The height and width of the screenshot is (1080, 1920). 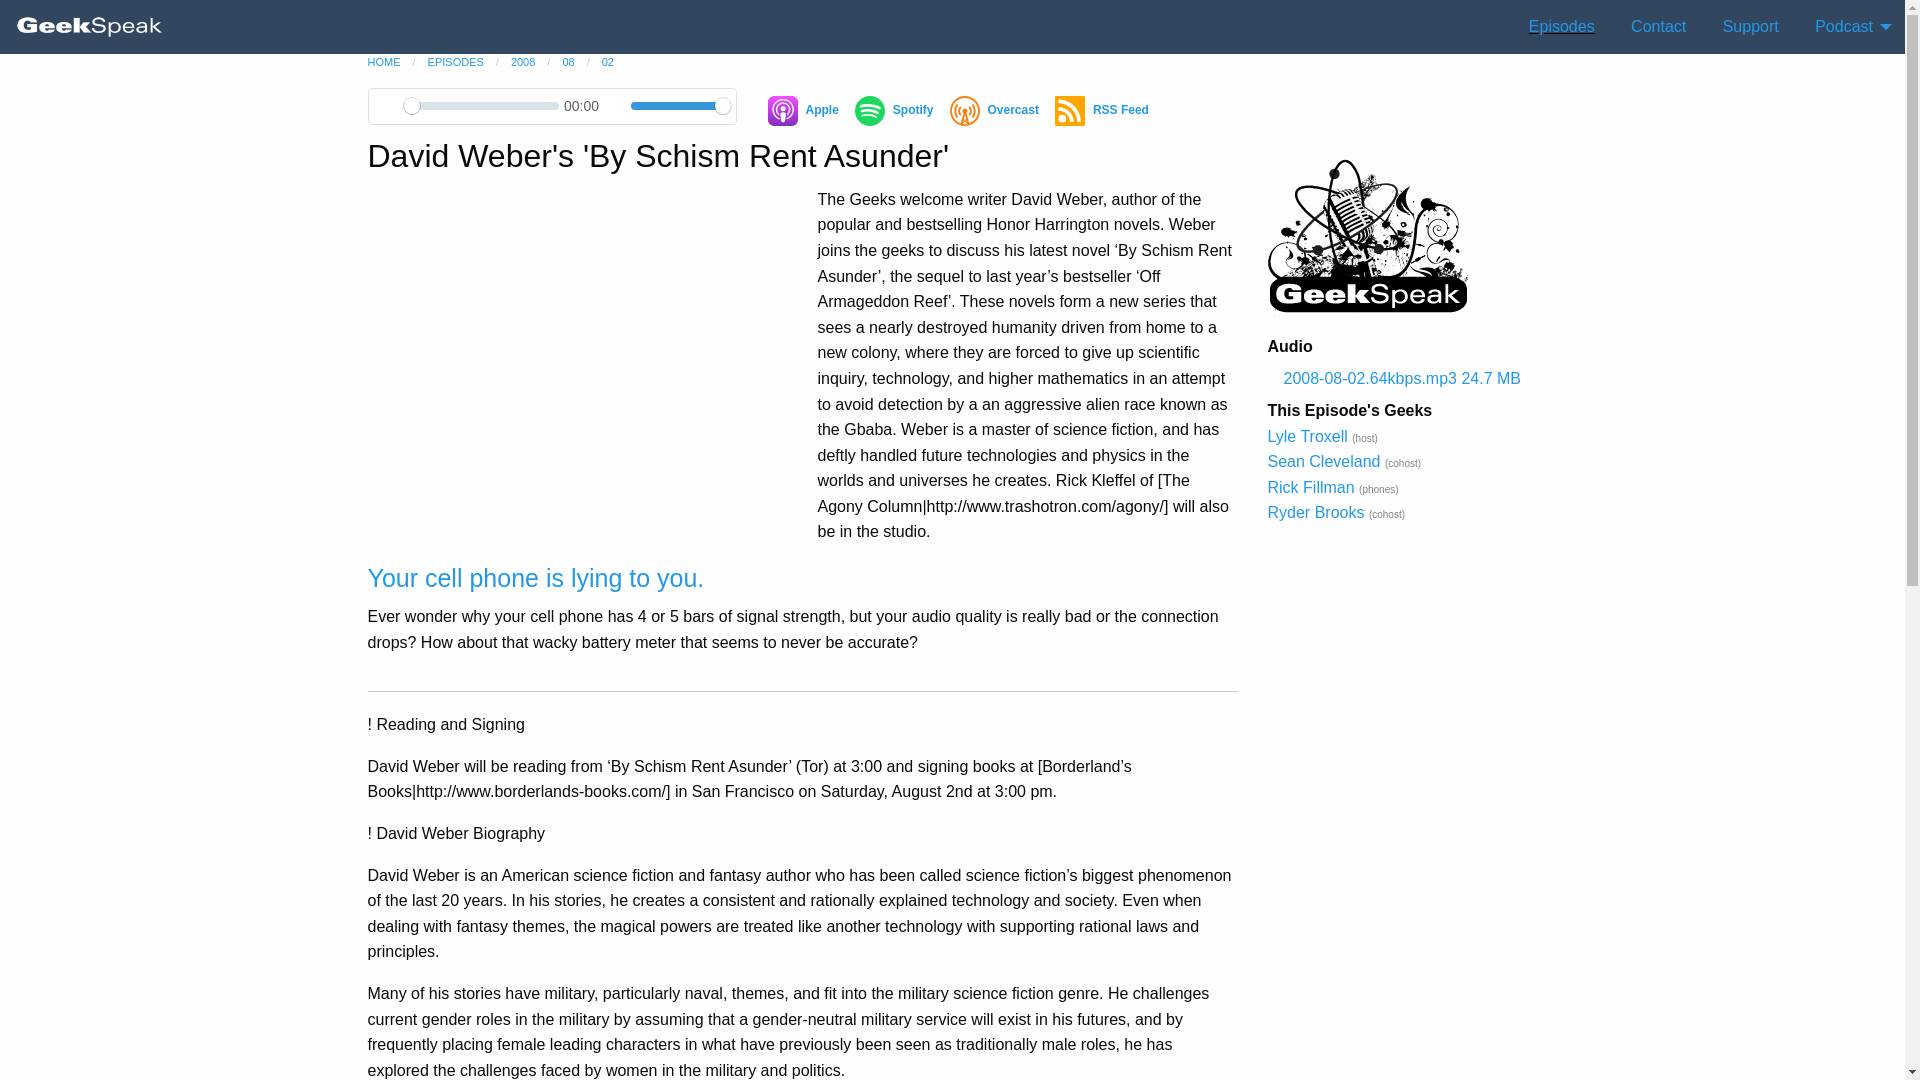 What do you see at coordinates (386, 106) in the screenshot?
I see `Play` at bounding box center [386, 106].